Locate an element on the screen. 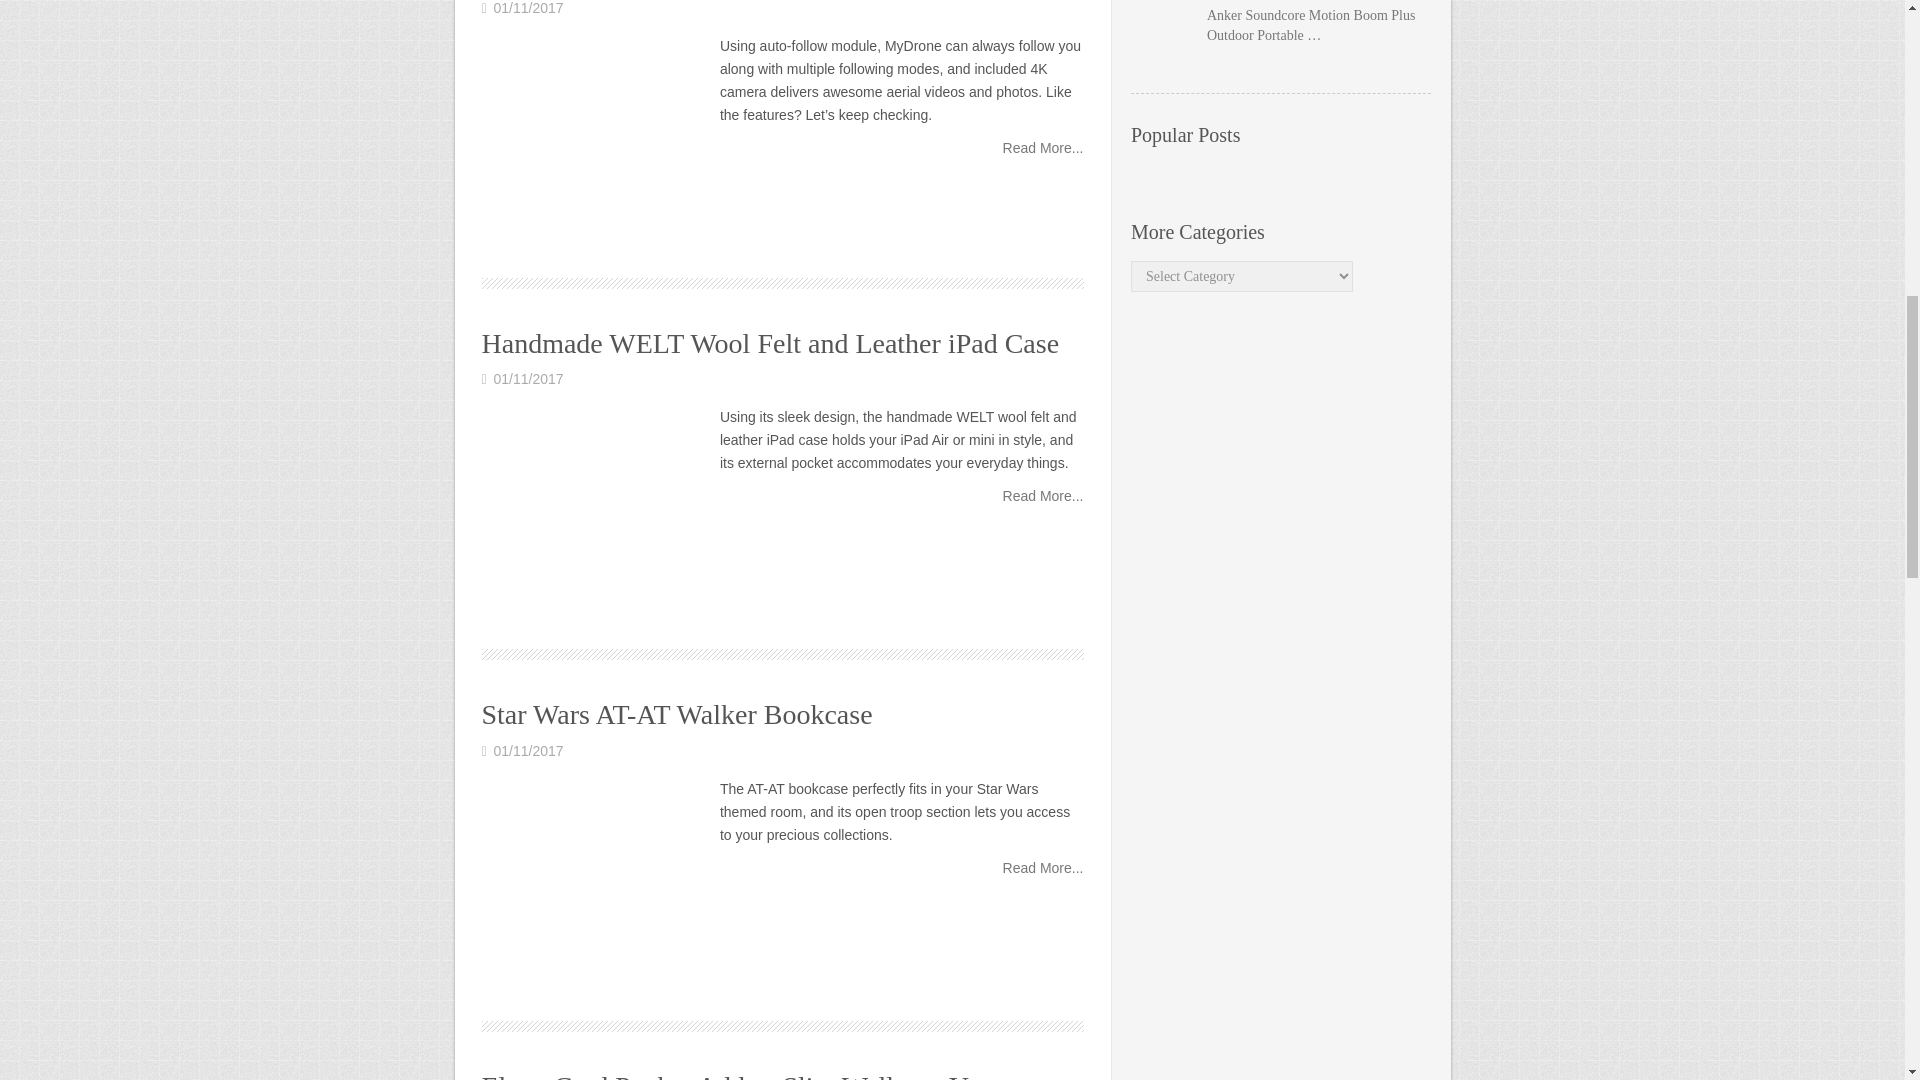 The height and width of the screenshot is (1080, 1920). Star Wars AT-AT Walker Bookcase is located at coordinates (677, 714).